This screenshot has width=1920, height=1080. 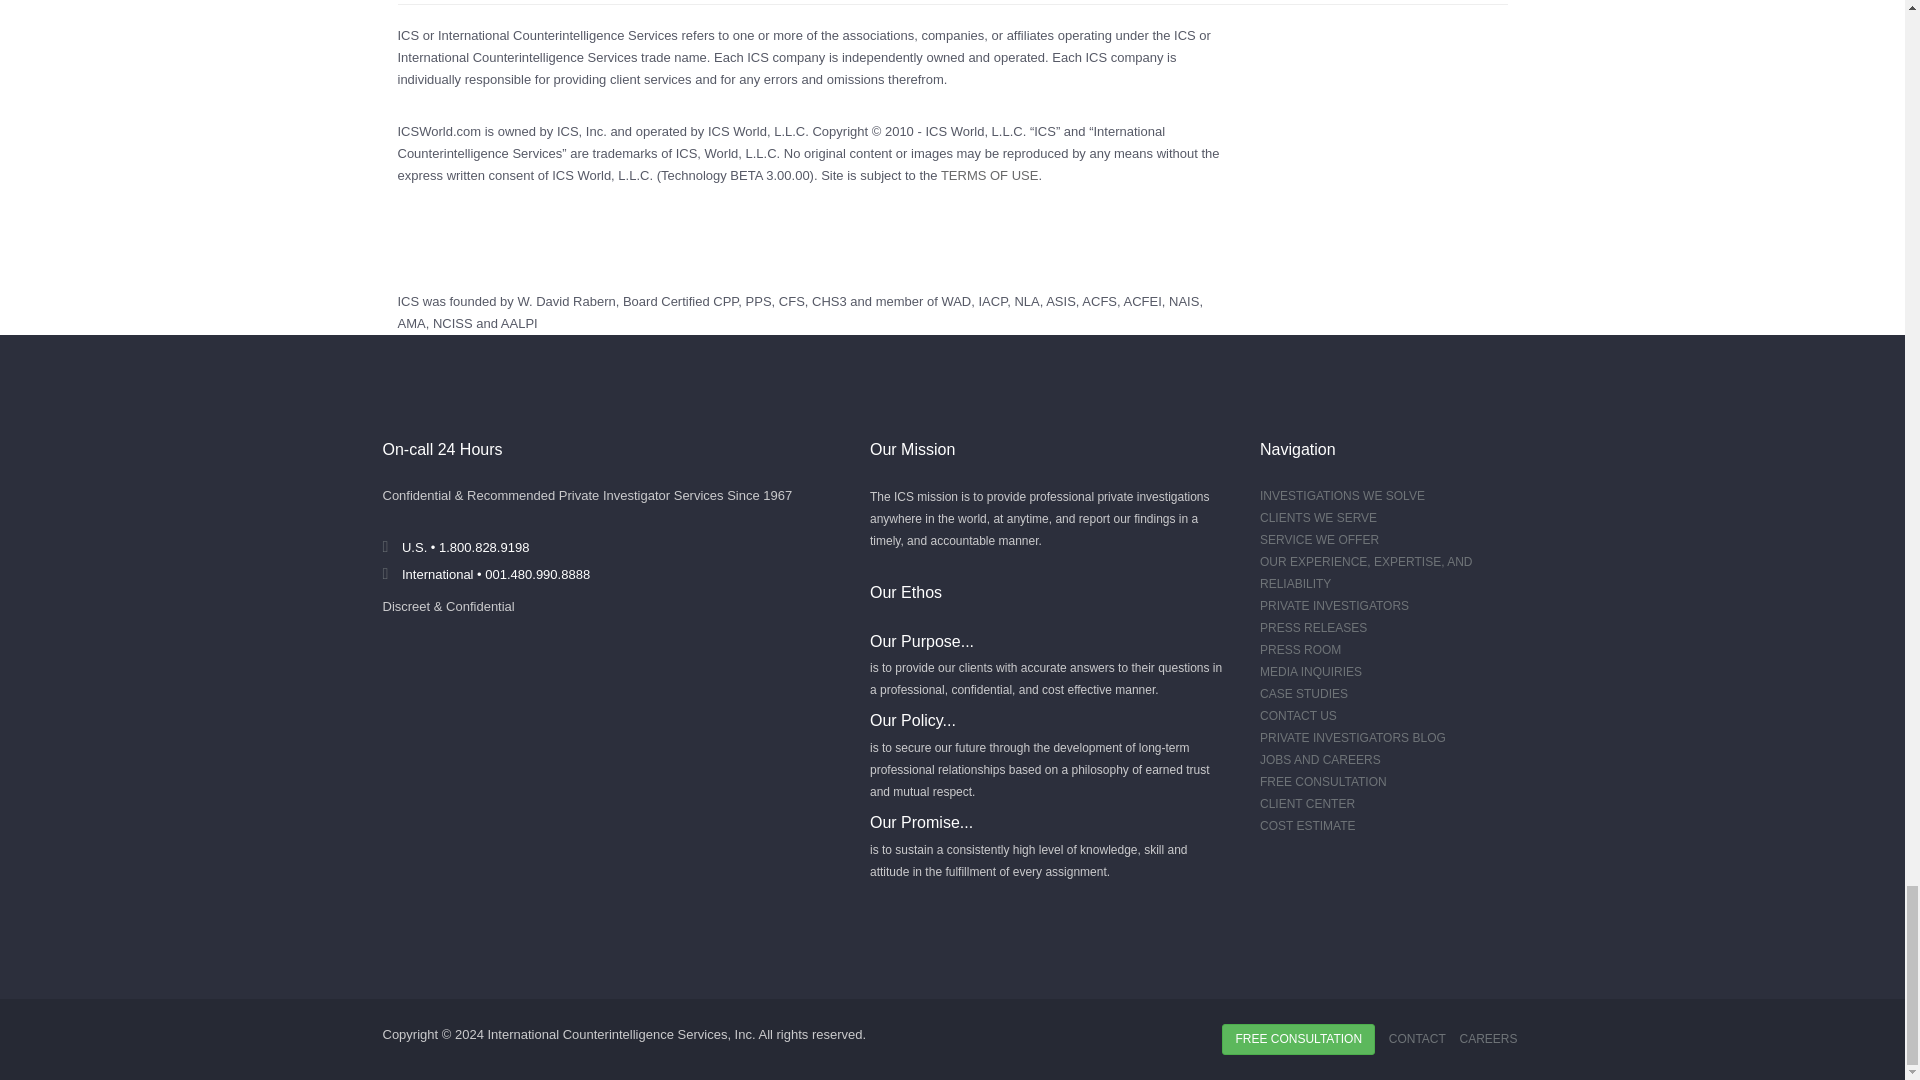 I want to click on Nine Lives Association, so click(x=1026, y=300).